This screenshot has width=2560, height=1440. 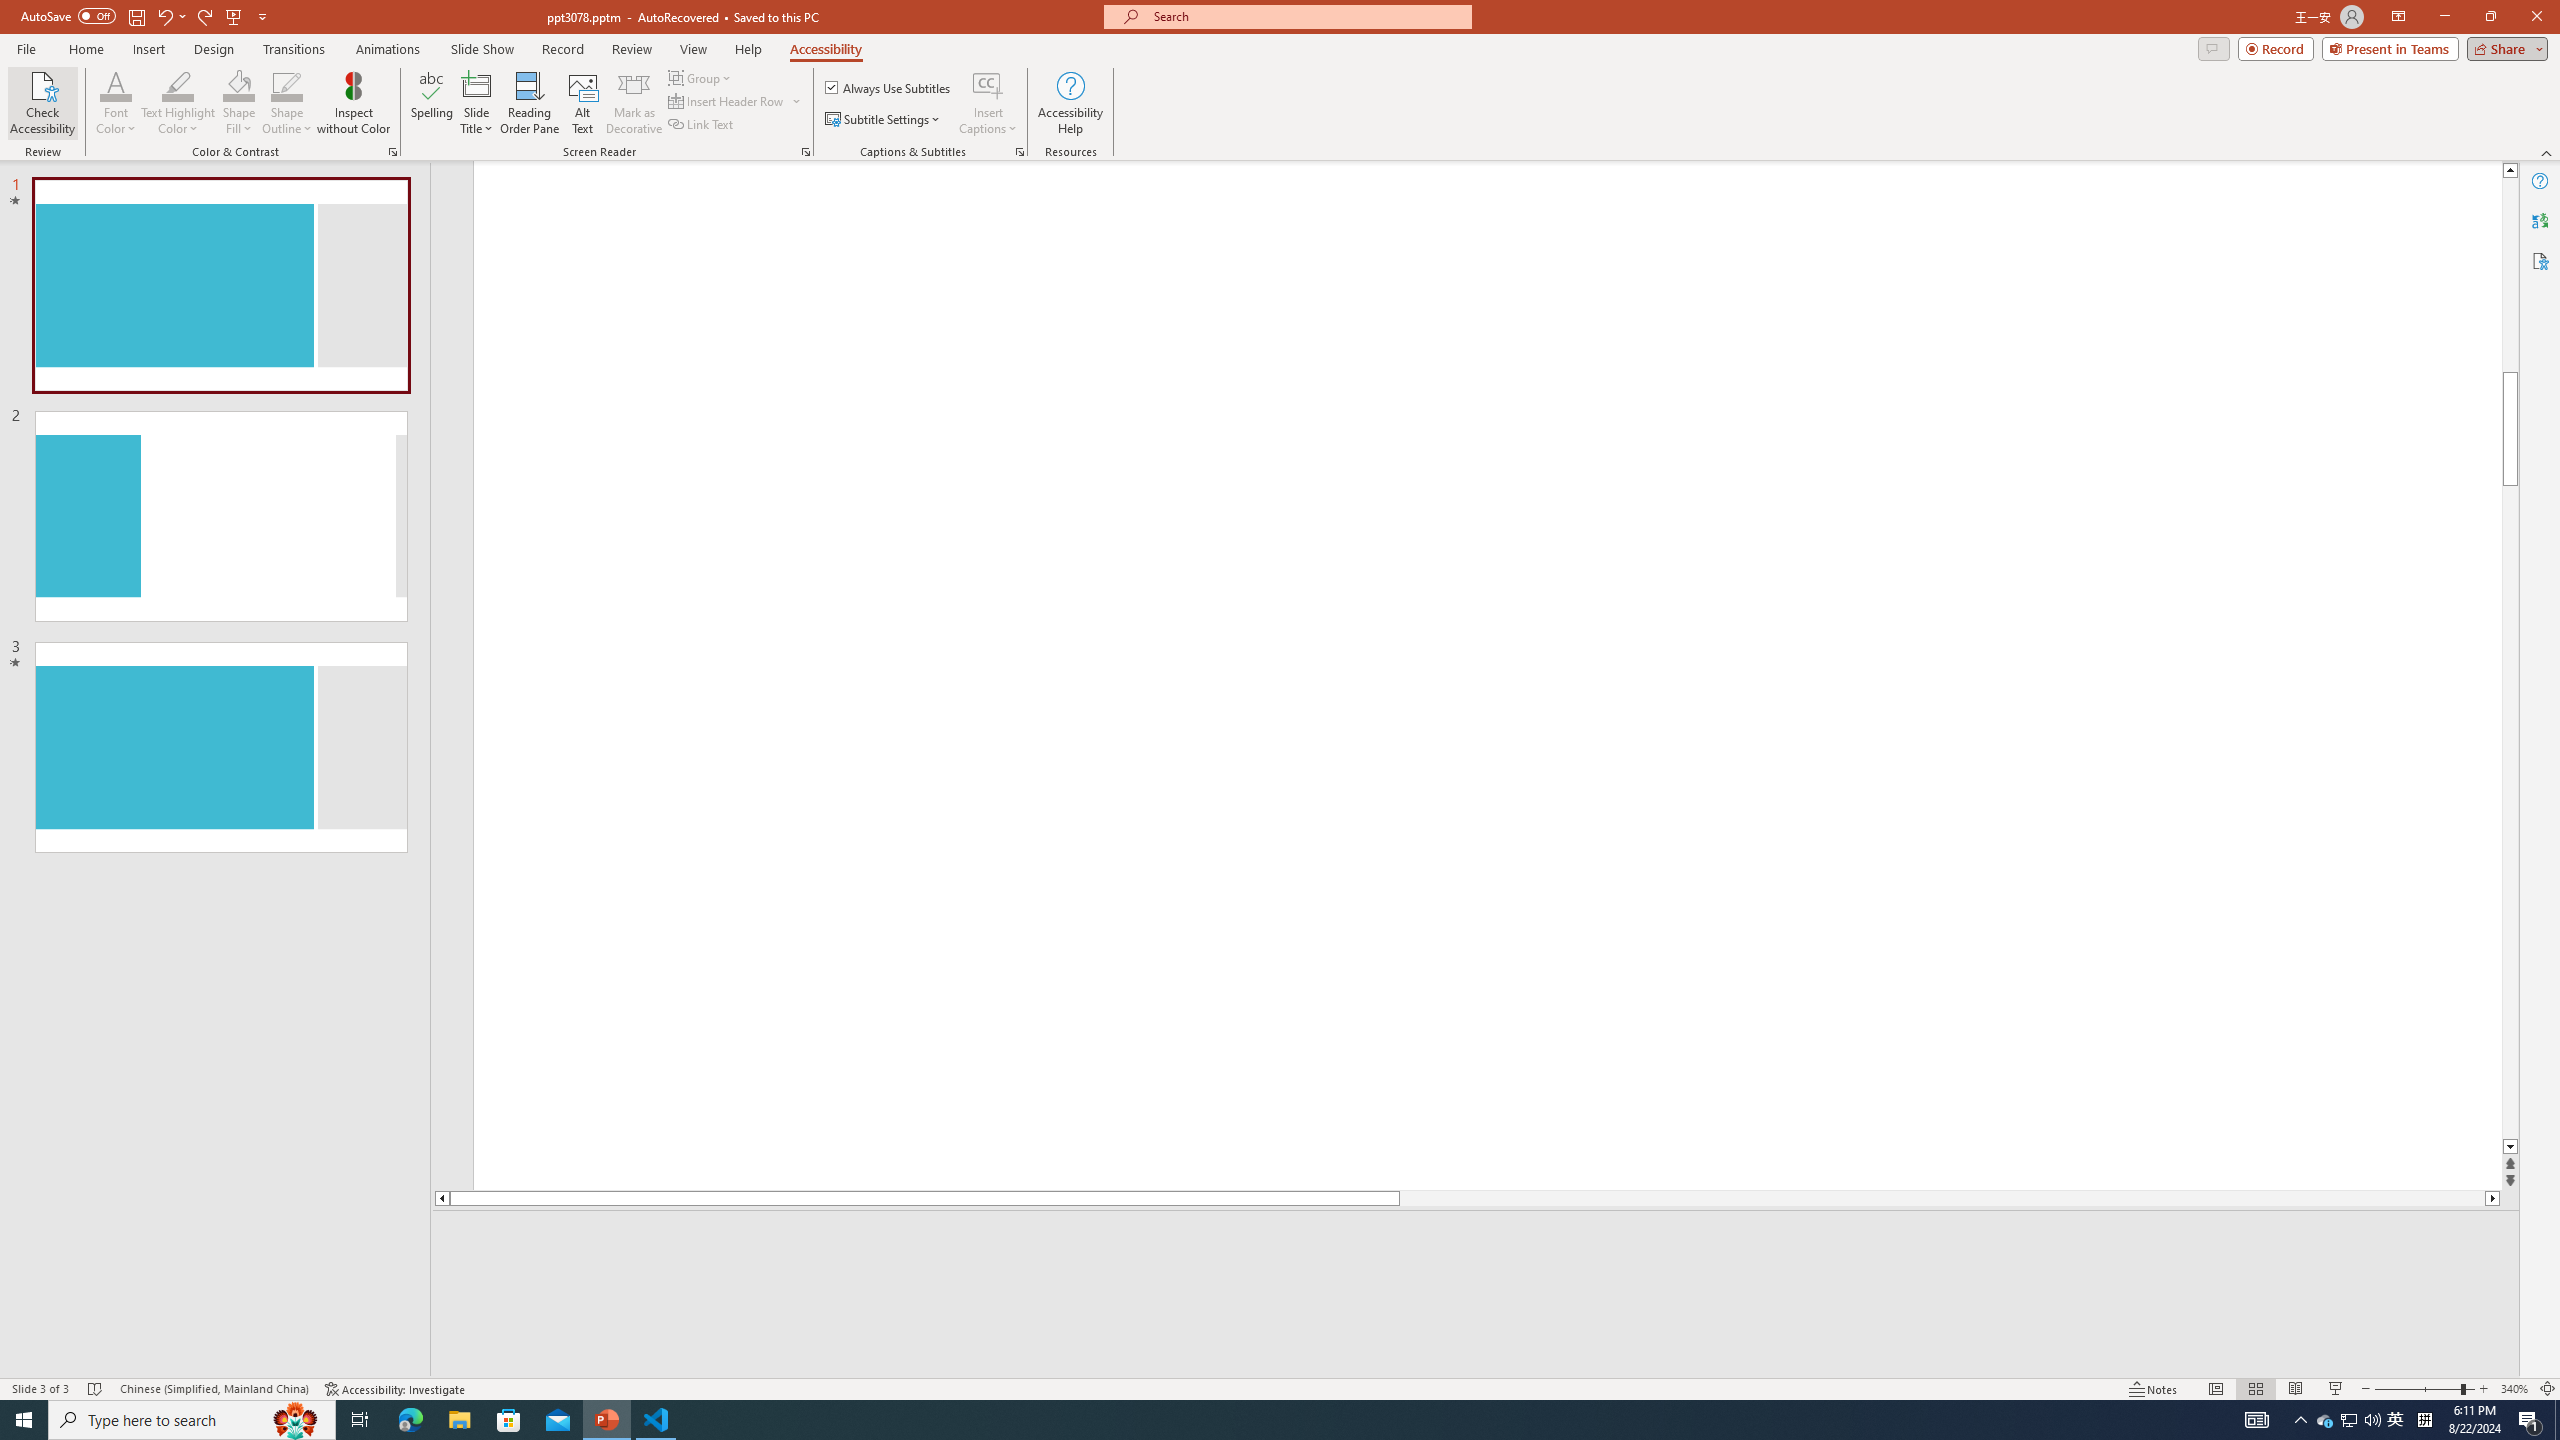 I want to click on Color & Contrast, so click(x=392, y=152).